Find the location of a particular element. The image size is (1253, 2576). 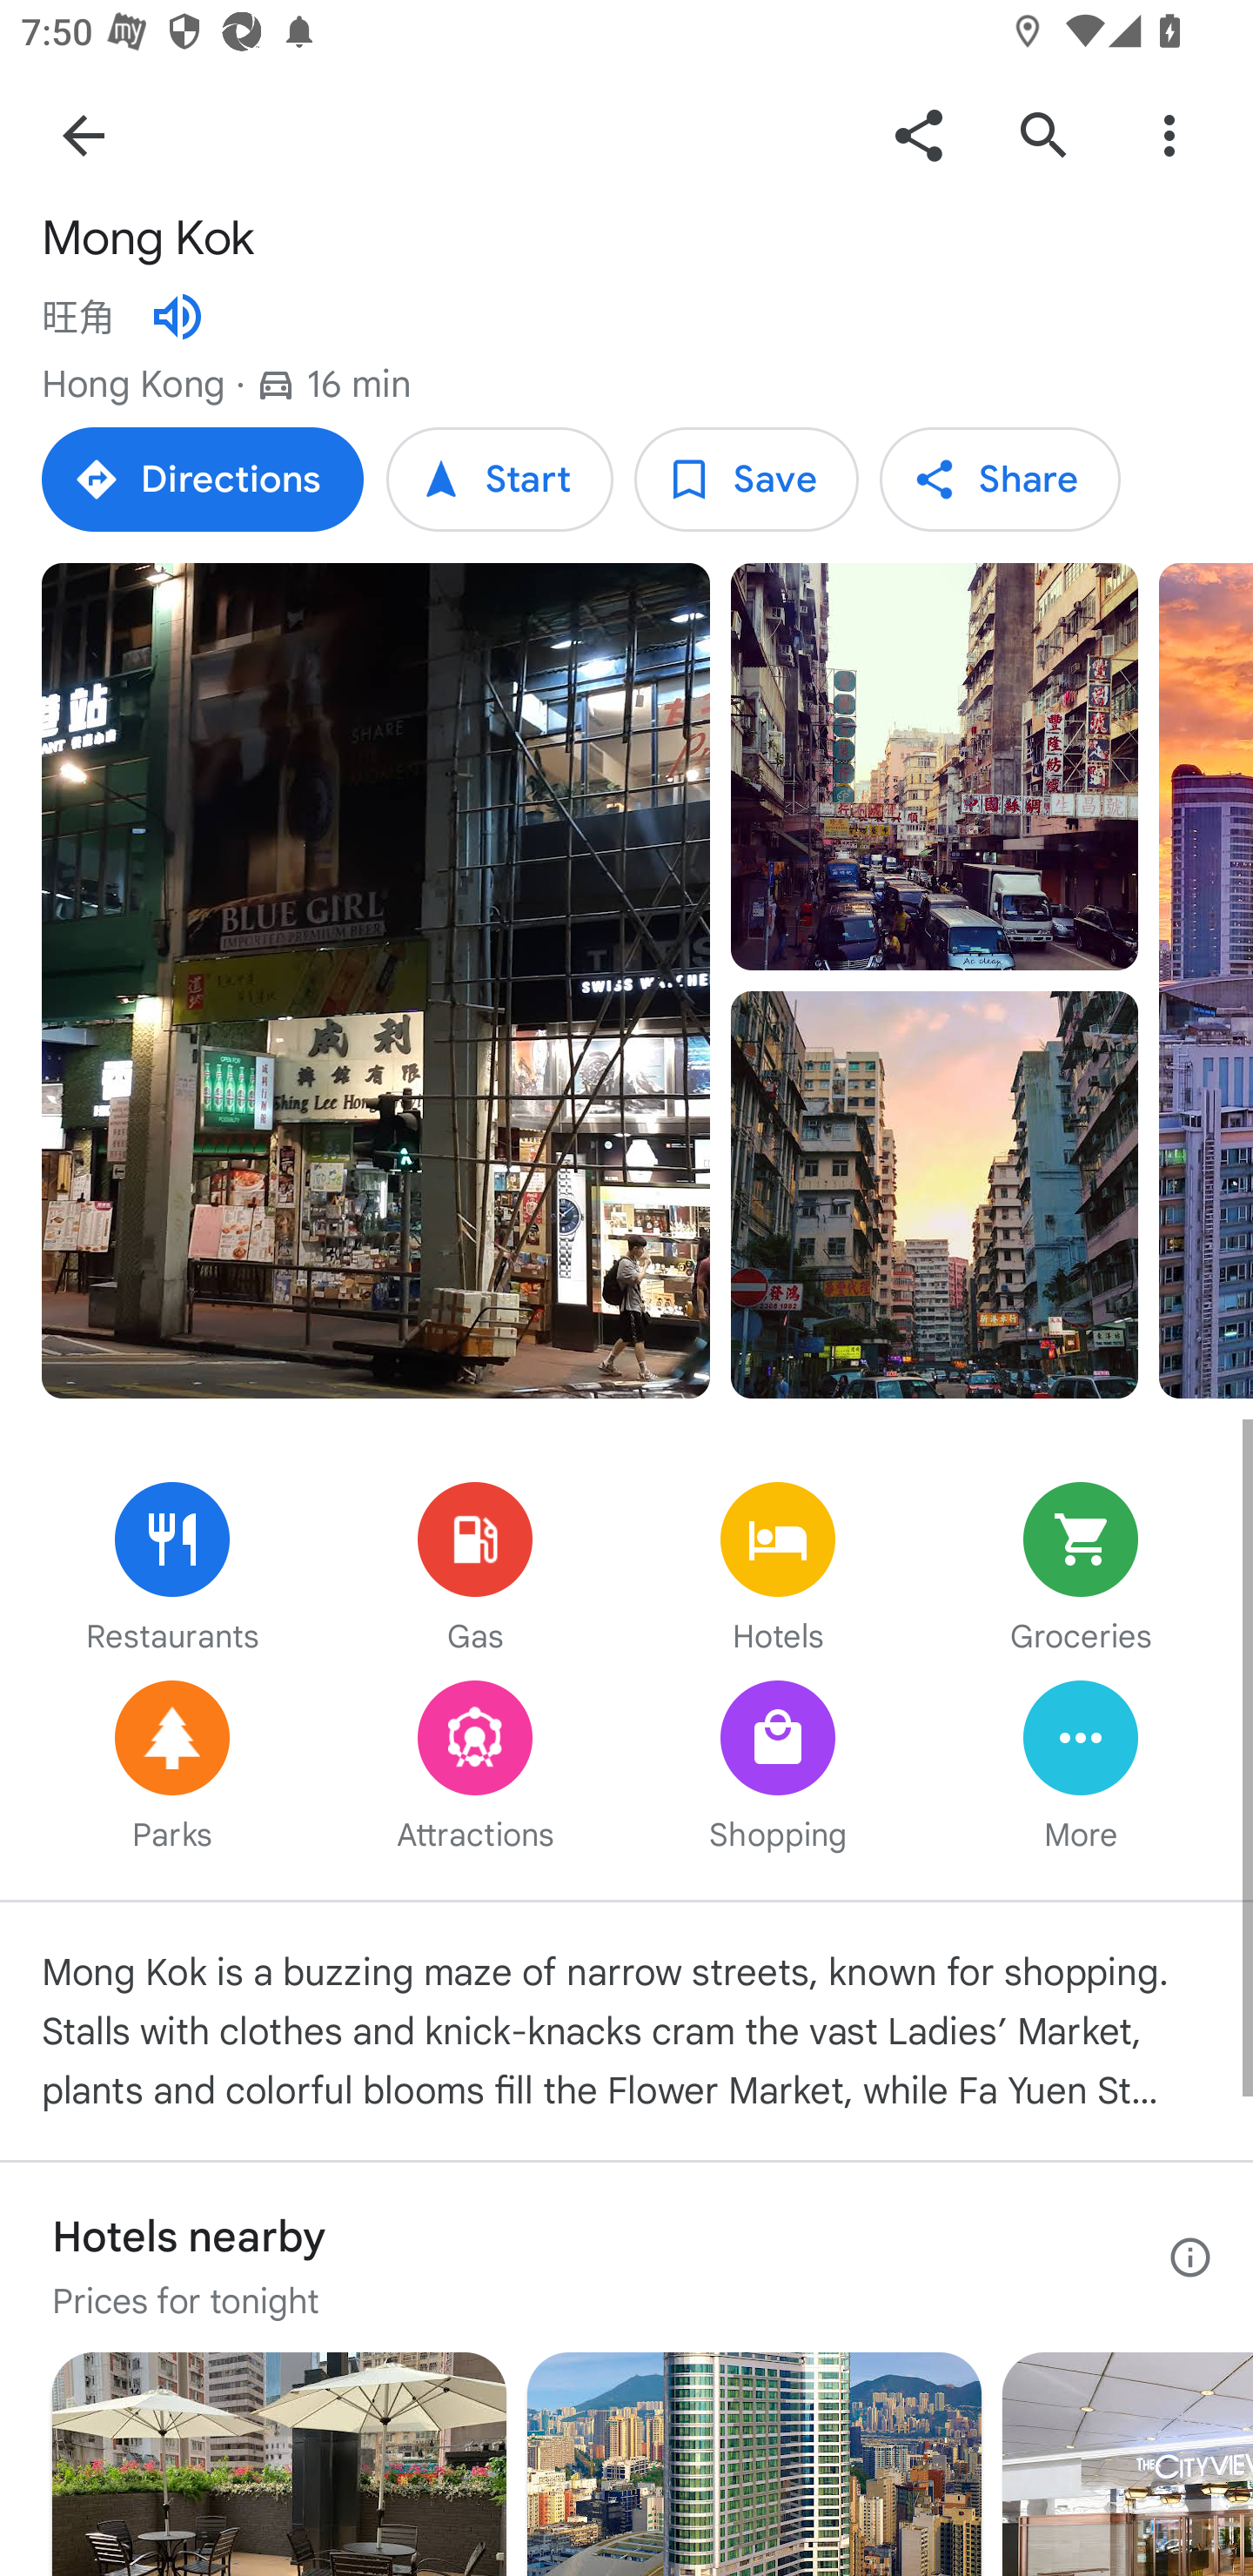

Start Start Start is located at coordinates (499, 479).